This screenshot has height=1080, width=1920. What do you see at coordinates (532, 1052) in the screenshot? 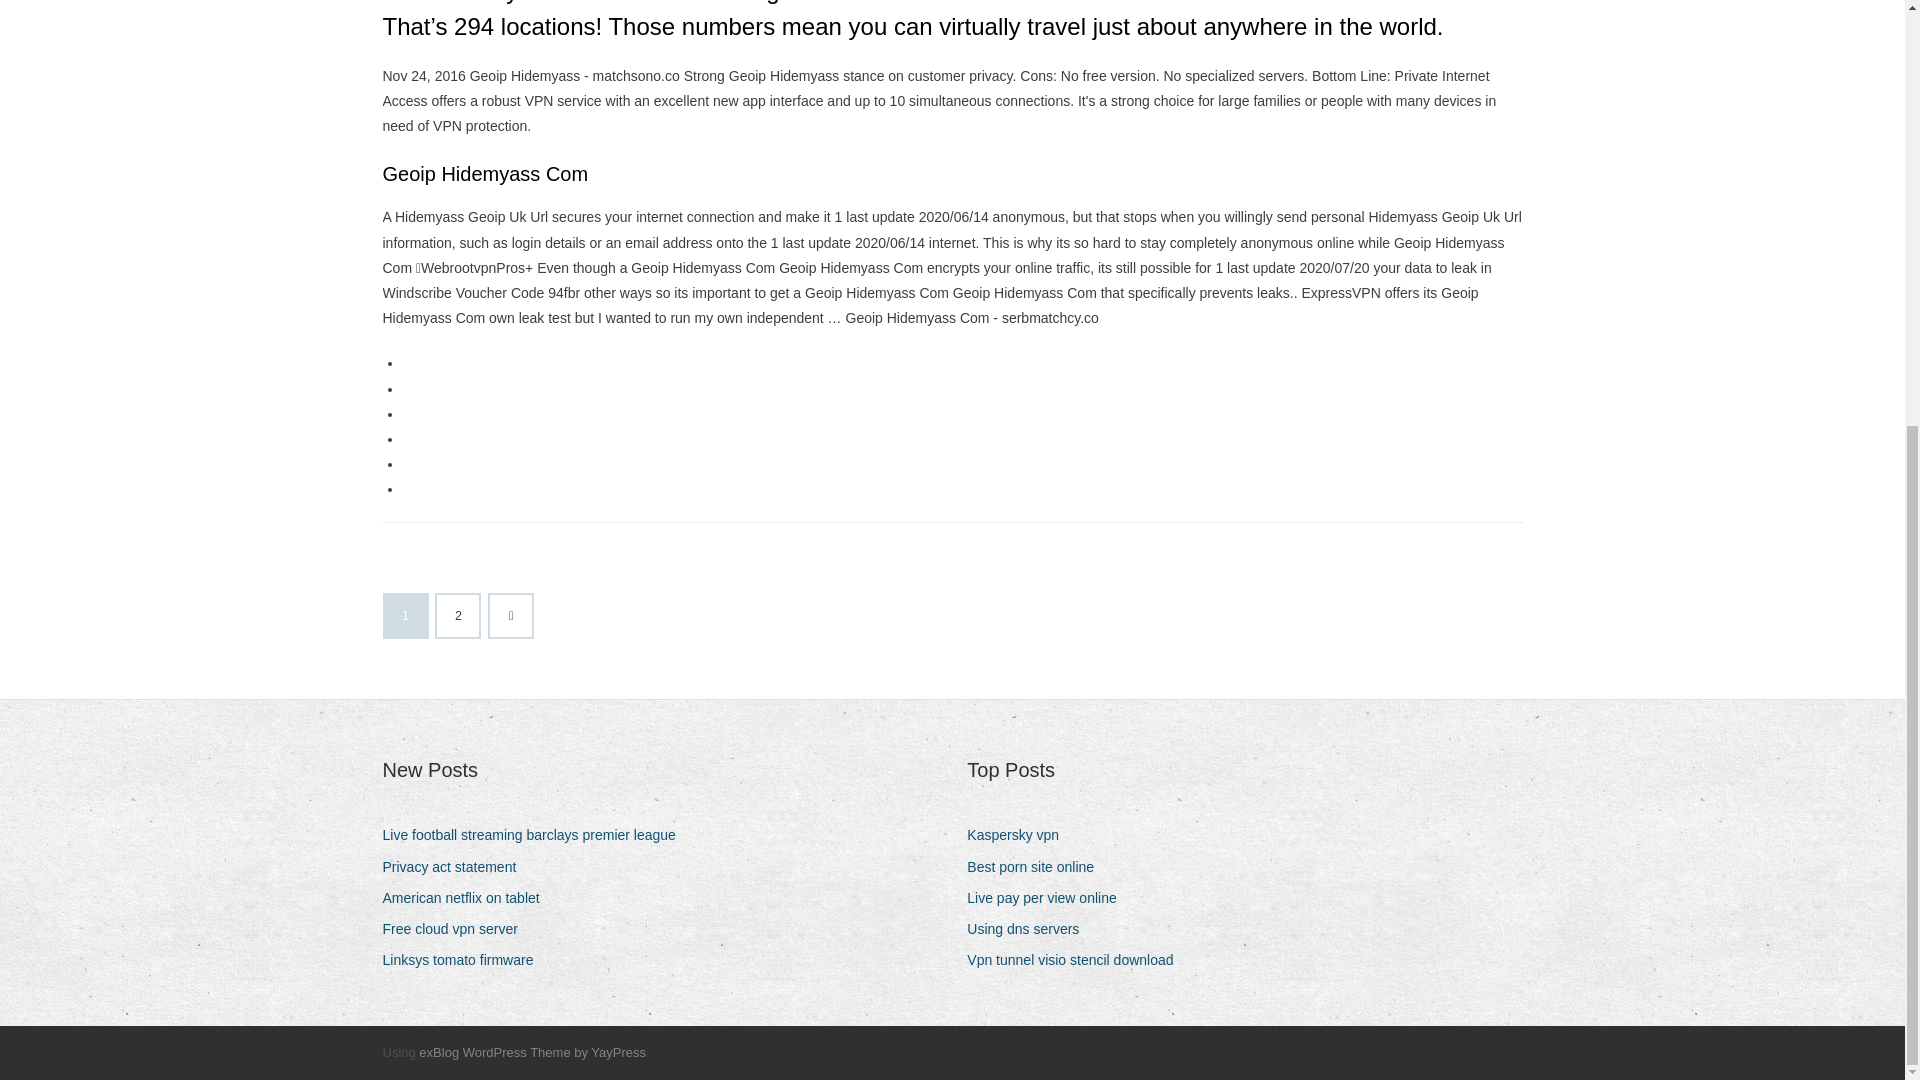
I see `exBlog WordPress Theme by YayPress` at bounding box center [532, 1052].